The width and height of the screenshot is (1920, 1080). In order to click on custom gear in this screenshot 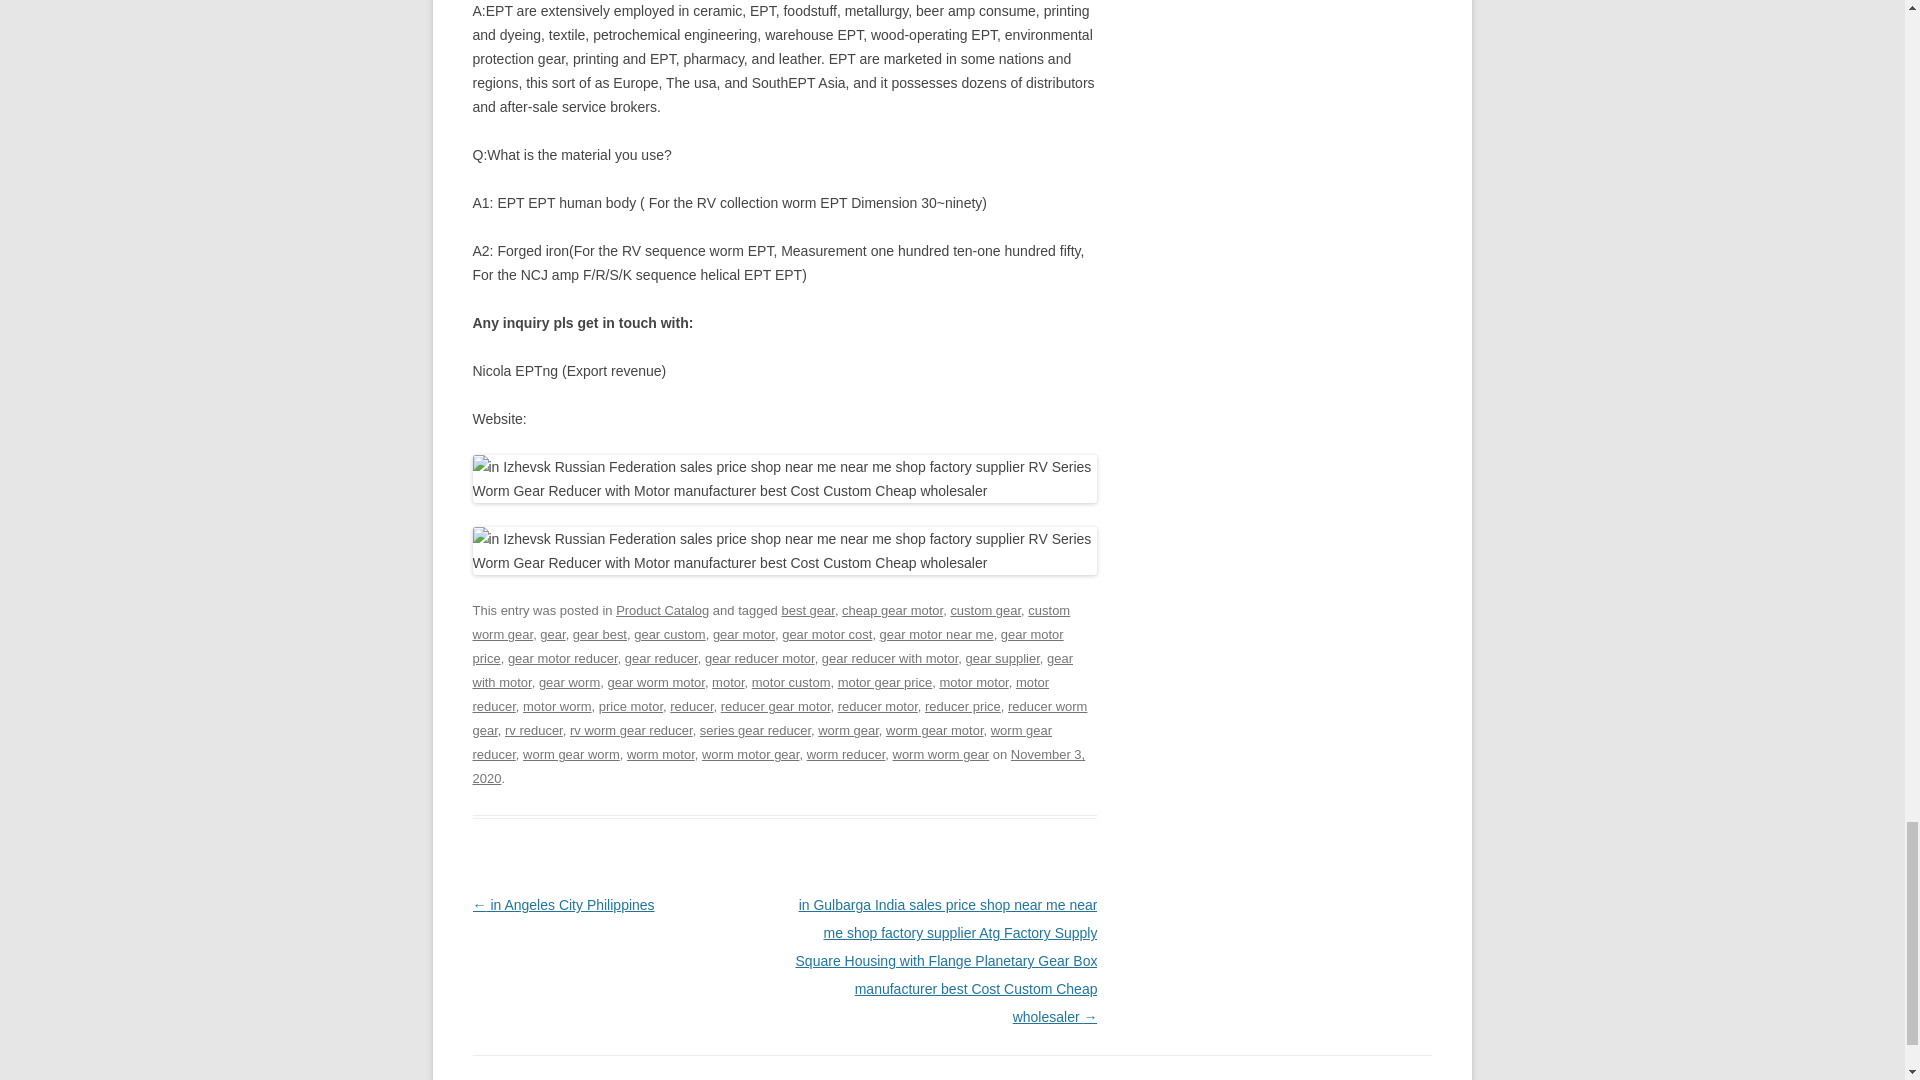, I will do `click(986, 610)`.